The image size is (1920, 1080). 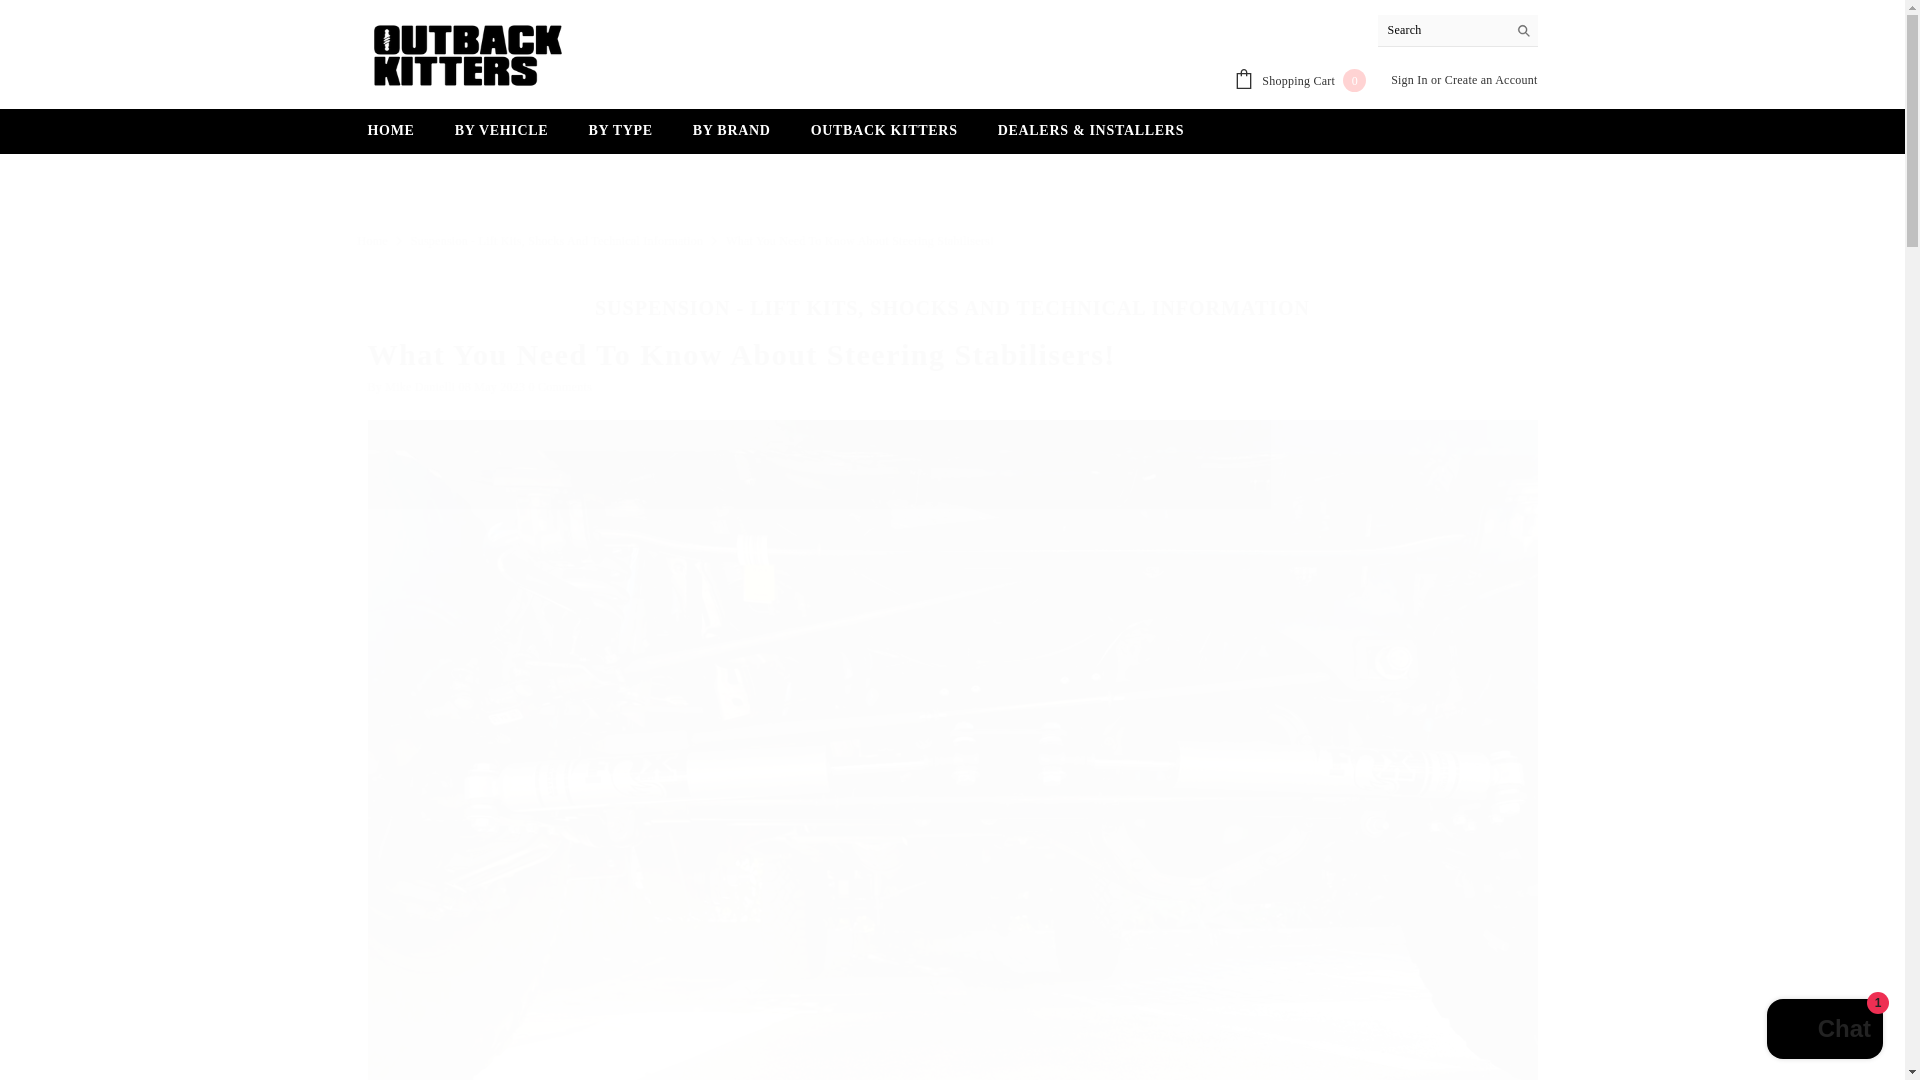 I want to click on HOME, so click(x=391, y=136).